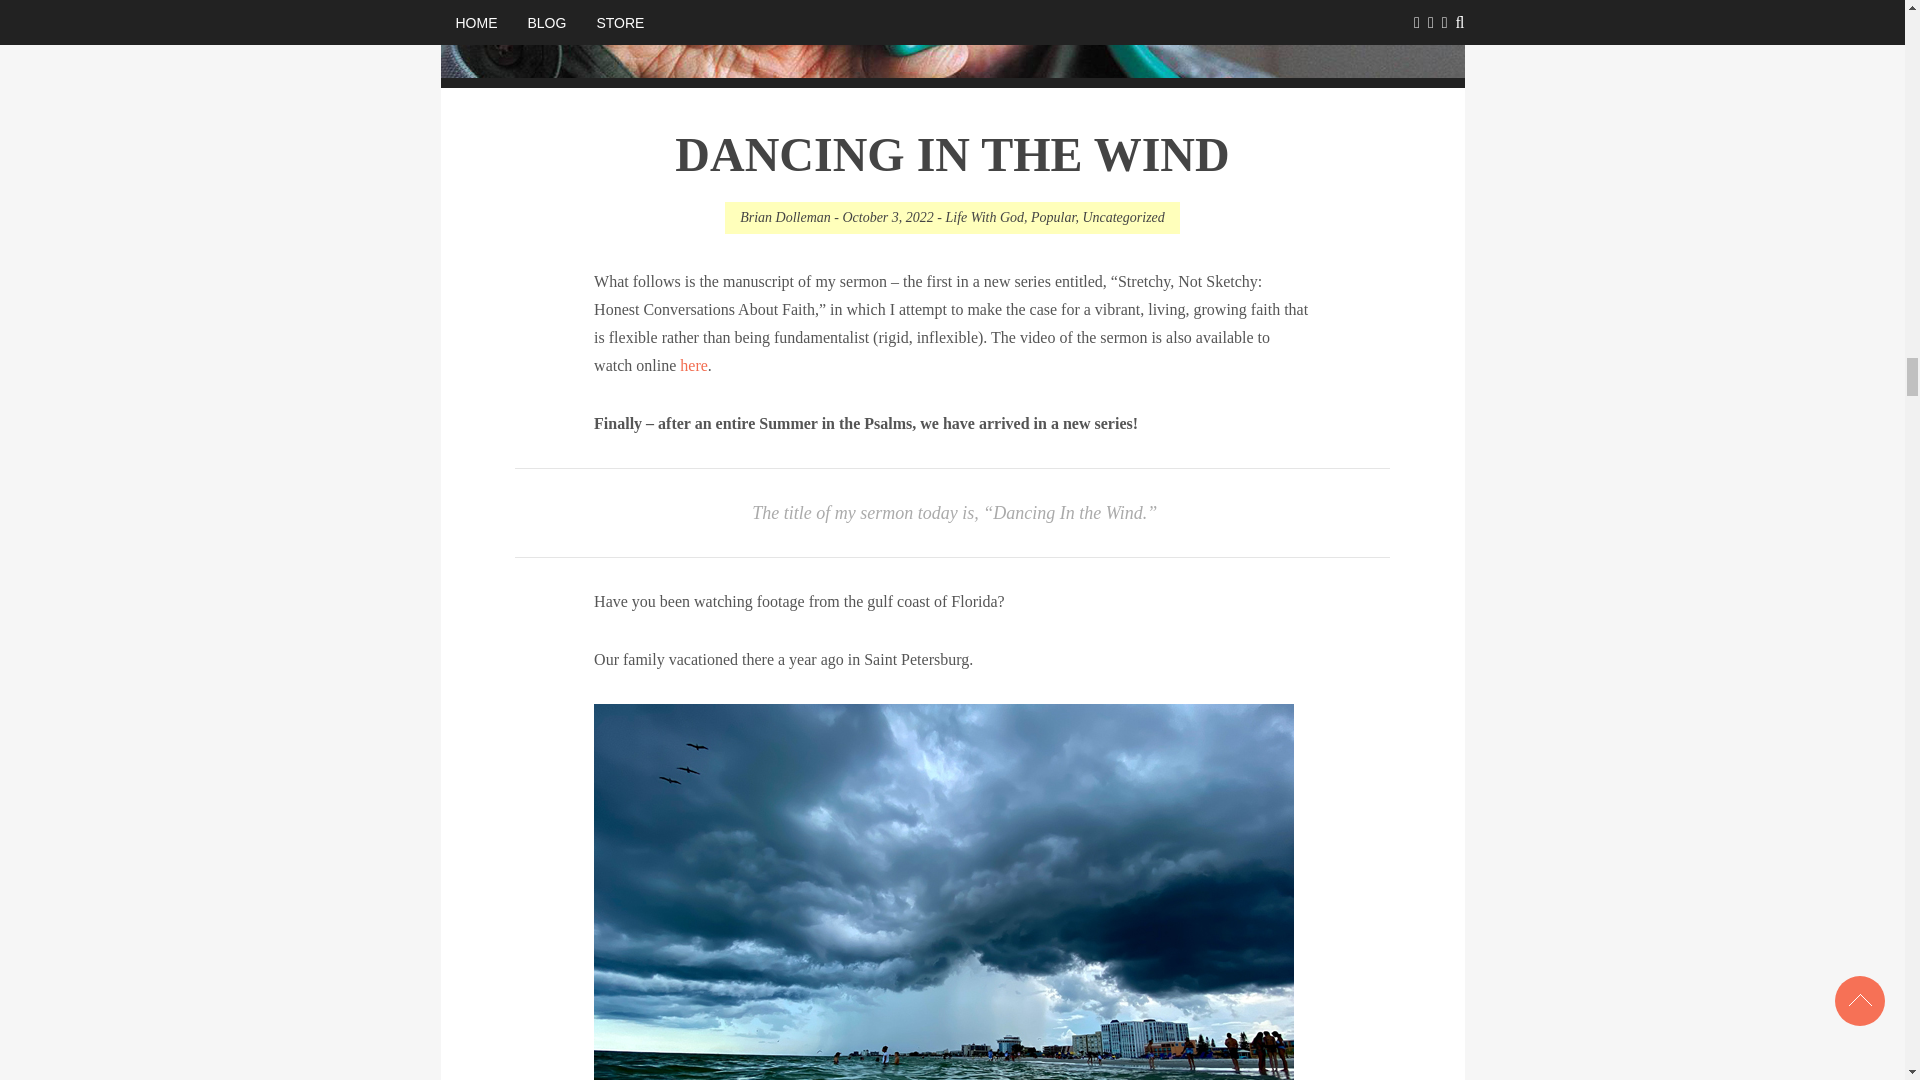  Describe the element at coordinates (694, 364) in the screenshot. I see `here` at that location.